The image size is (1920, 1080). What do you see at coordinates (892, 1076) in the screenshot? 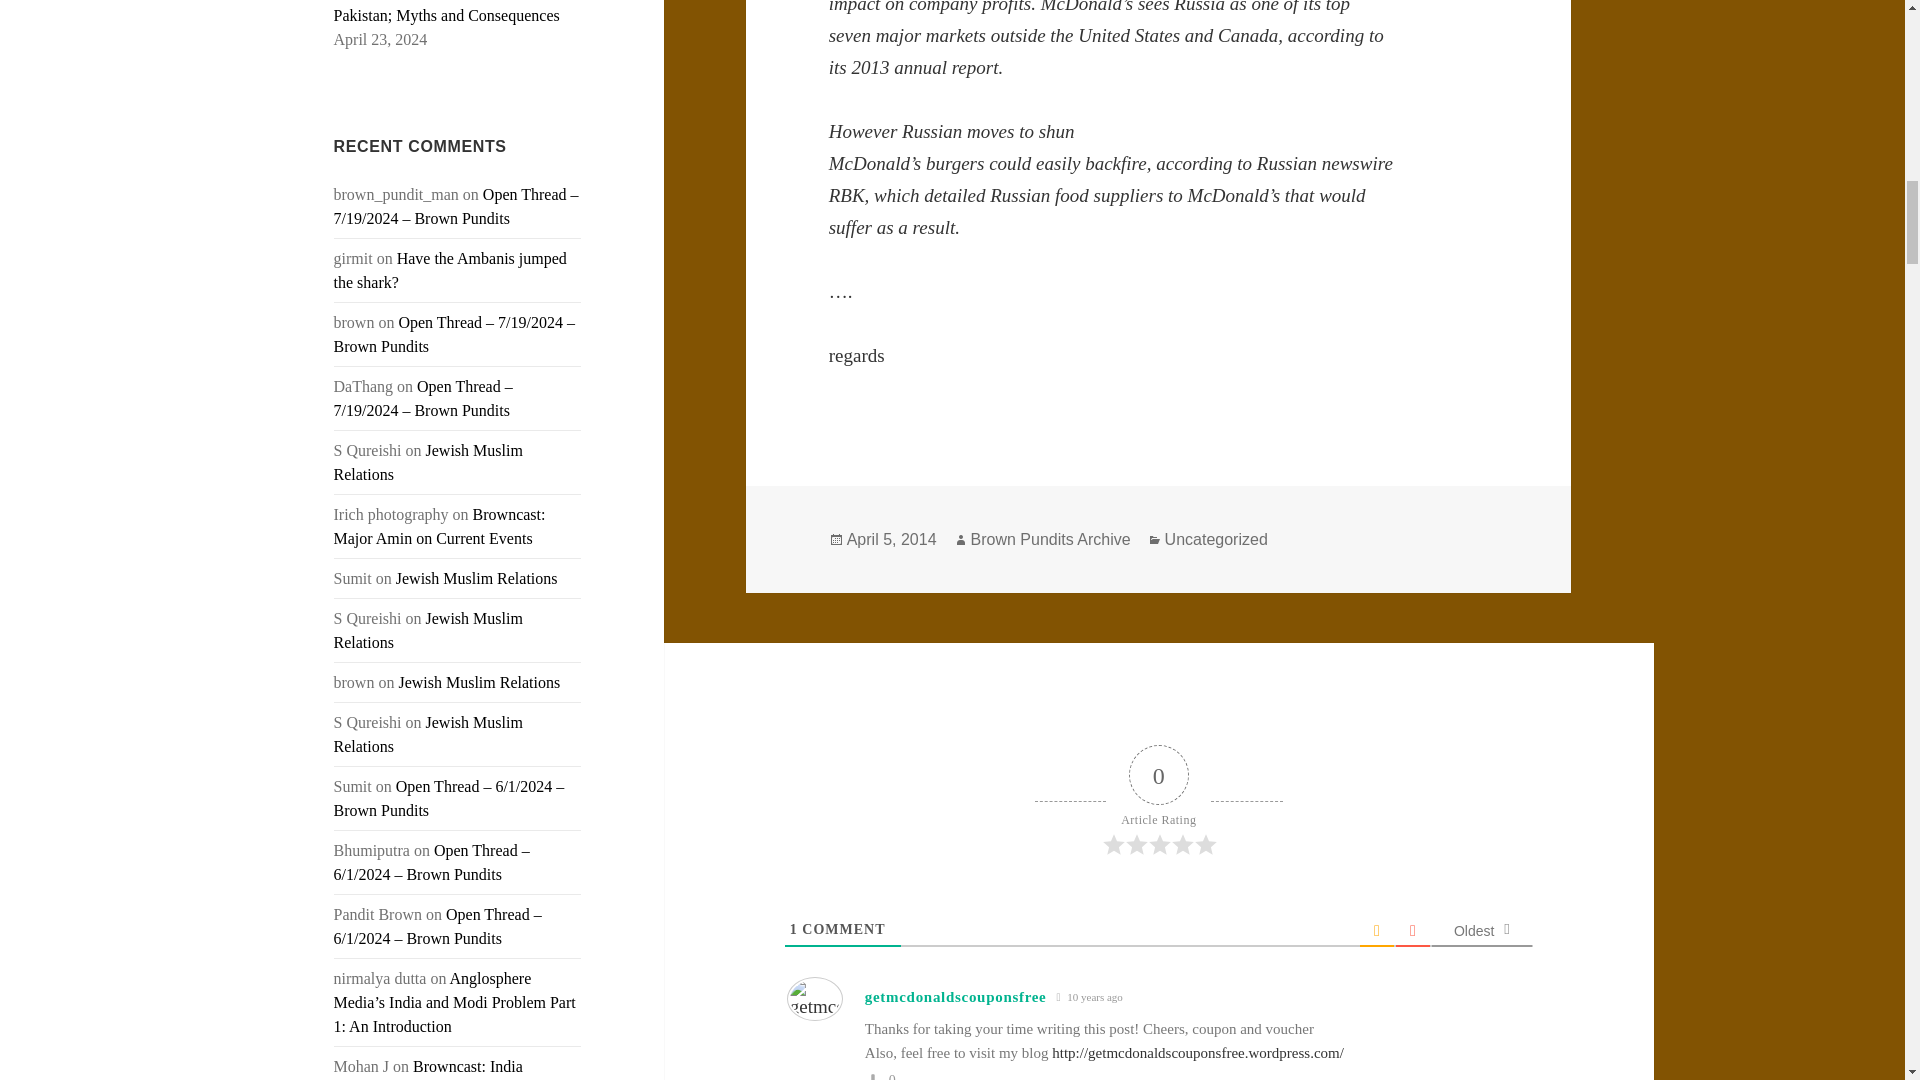
I see `0` at bounding box center [892, 1076].